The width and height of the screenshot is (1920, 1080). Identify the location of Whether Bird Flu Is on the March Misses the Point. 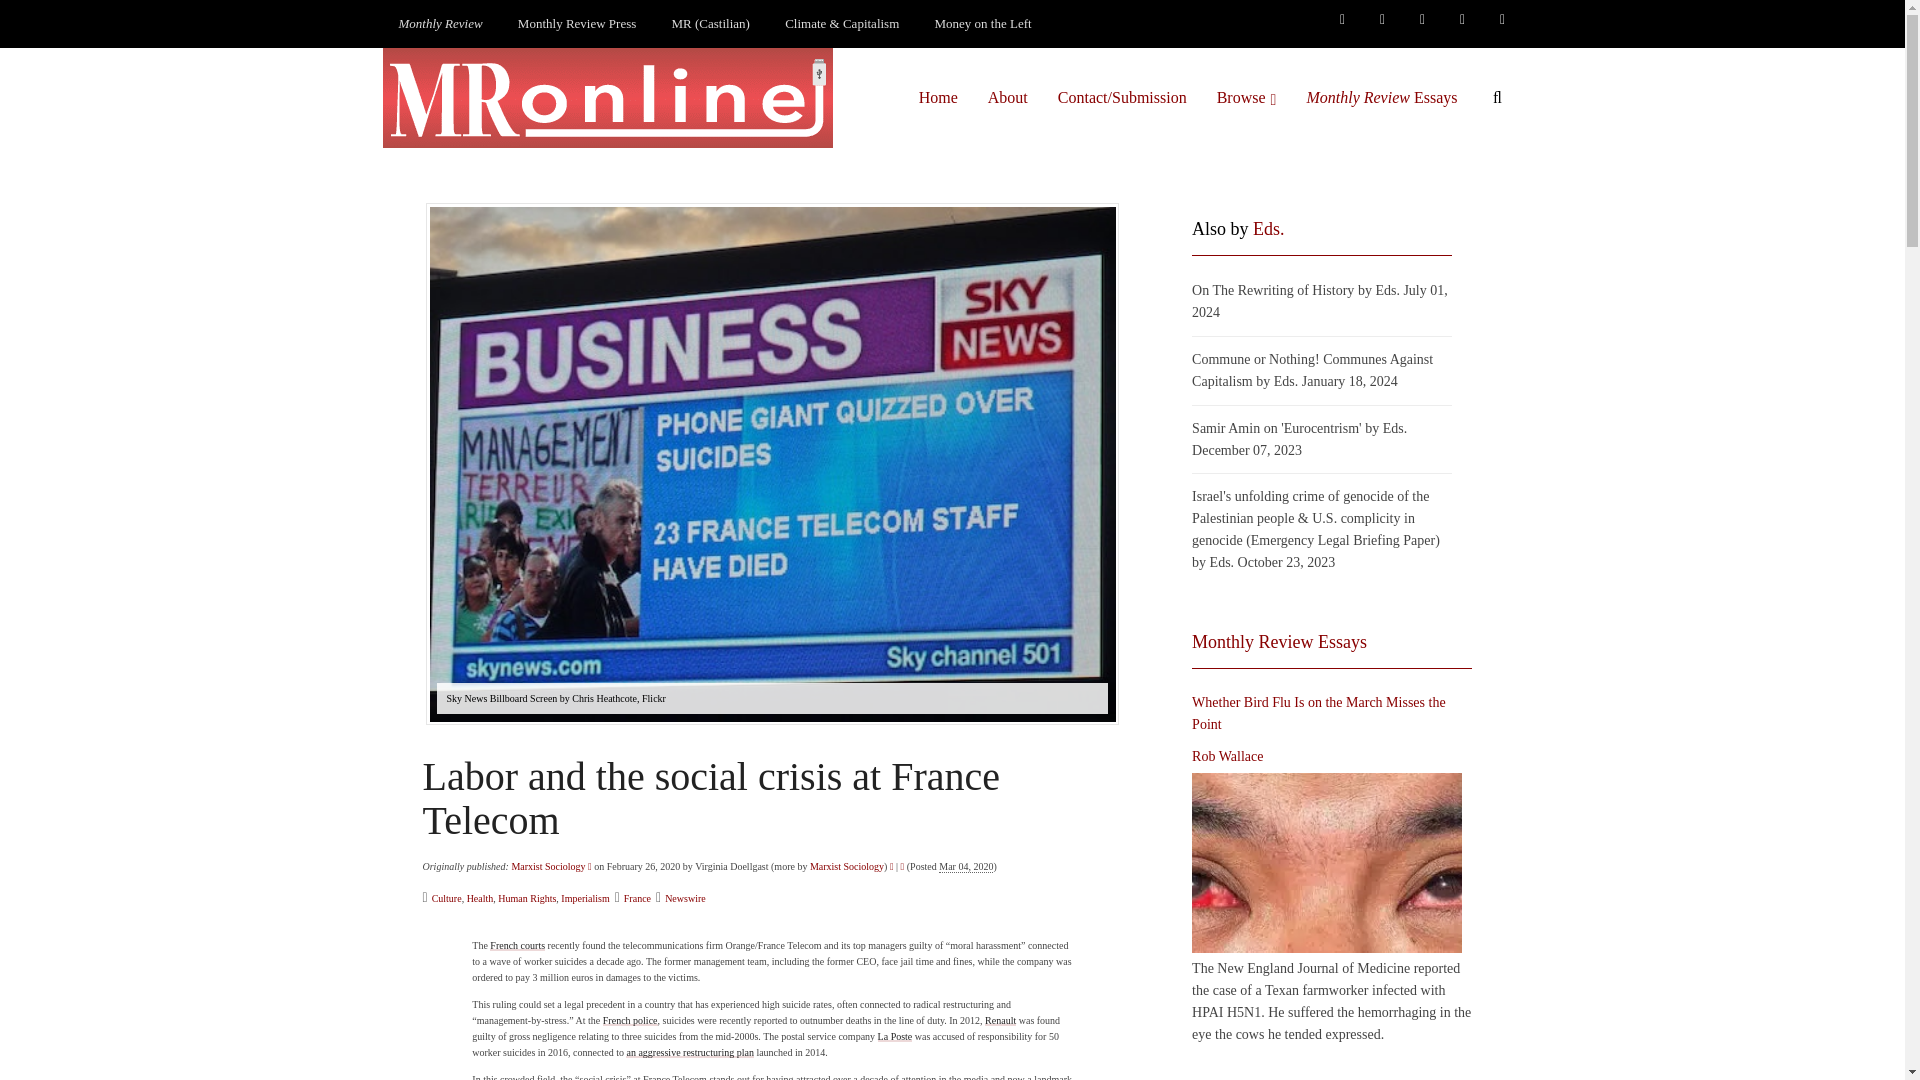
(1326, 862).